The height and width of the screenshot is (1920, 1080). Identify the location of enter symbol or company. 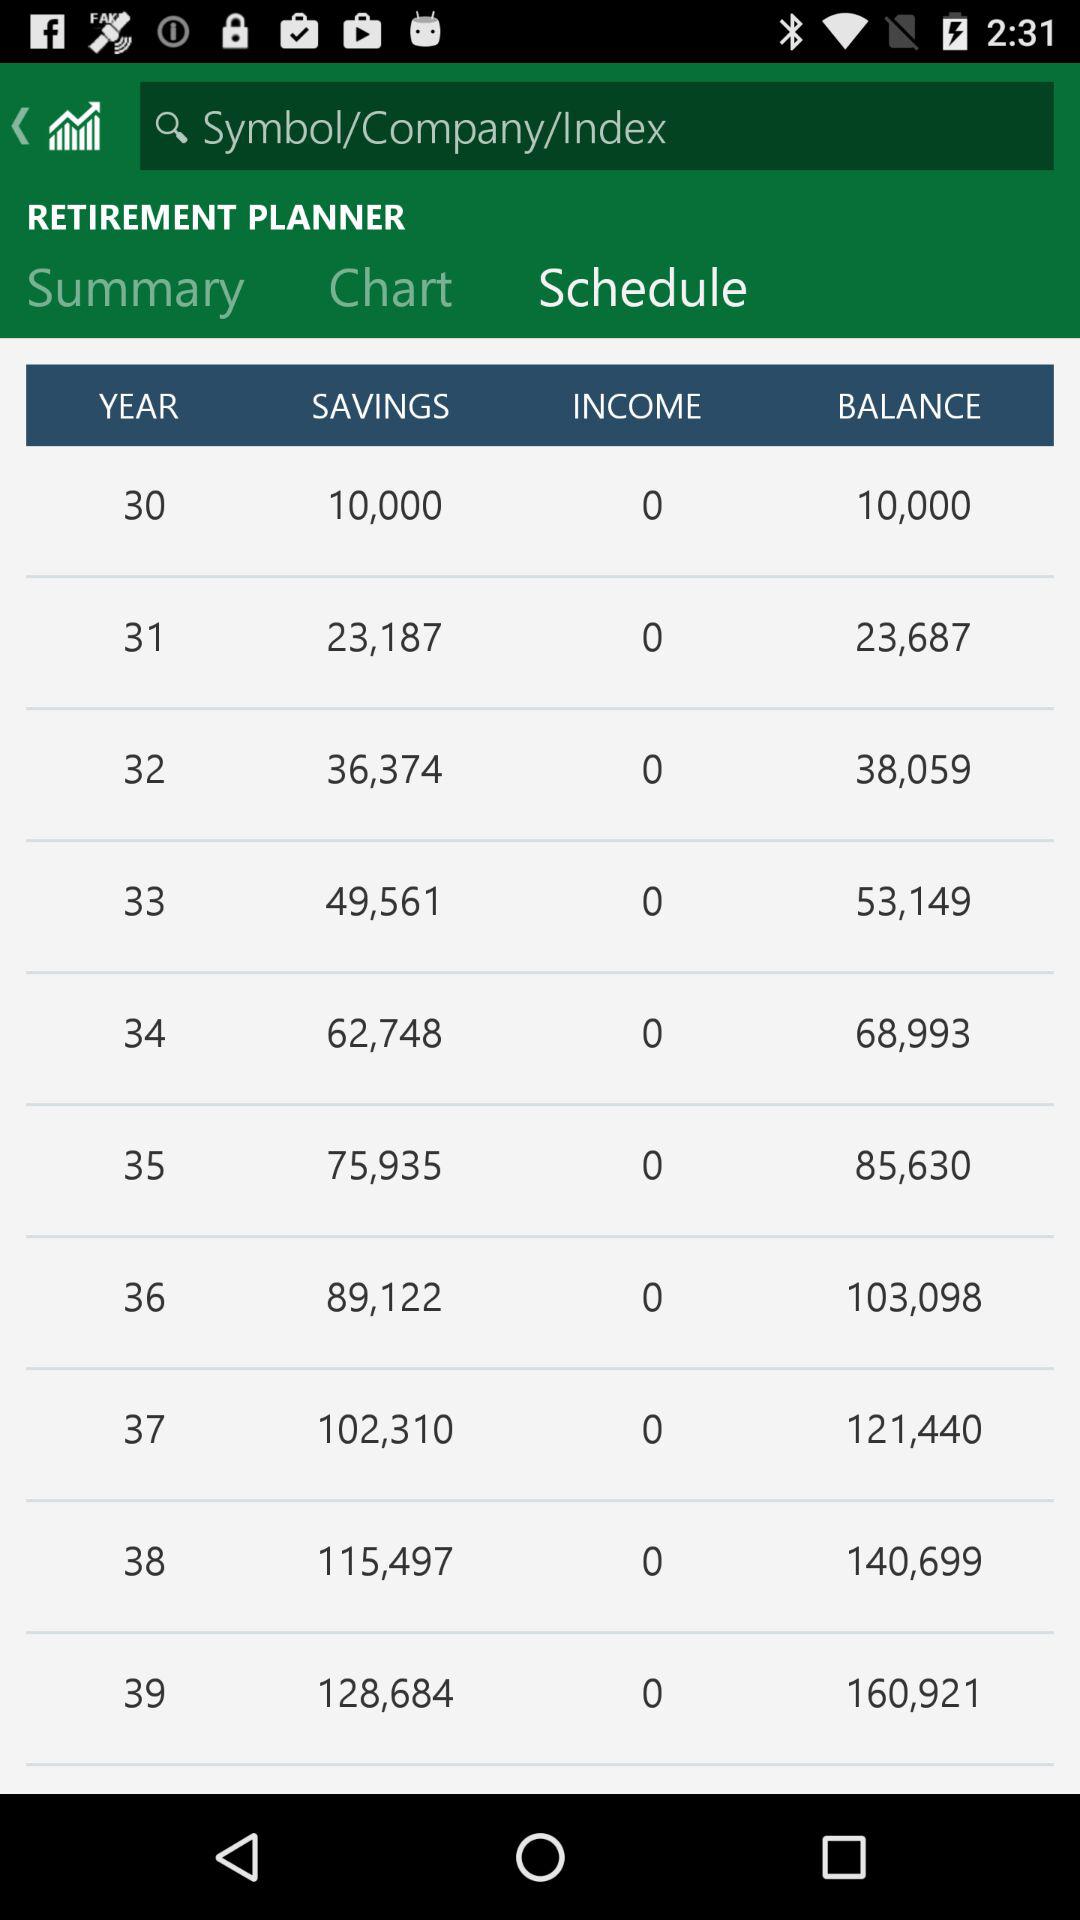
(596, 126).